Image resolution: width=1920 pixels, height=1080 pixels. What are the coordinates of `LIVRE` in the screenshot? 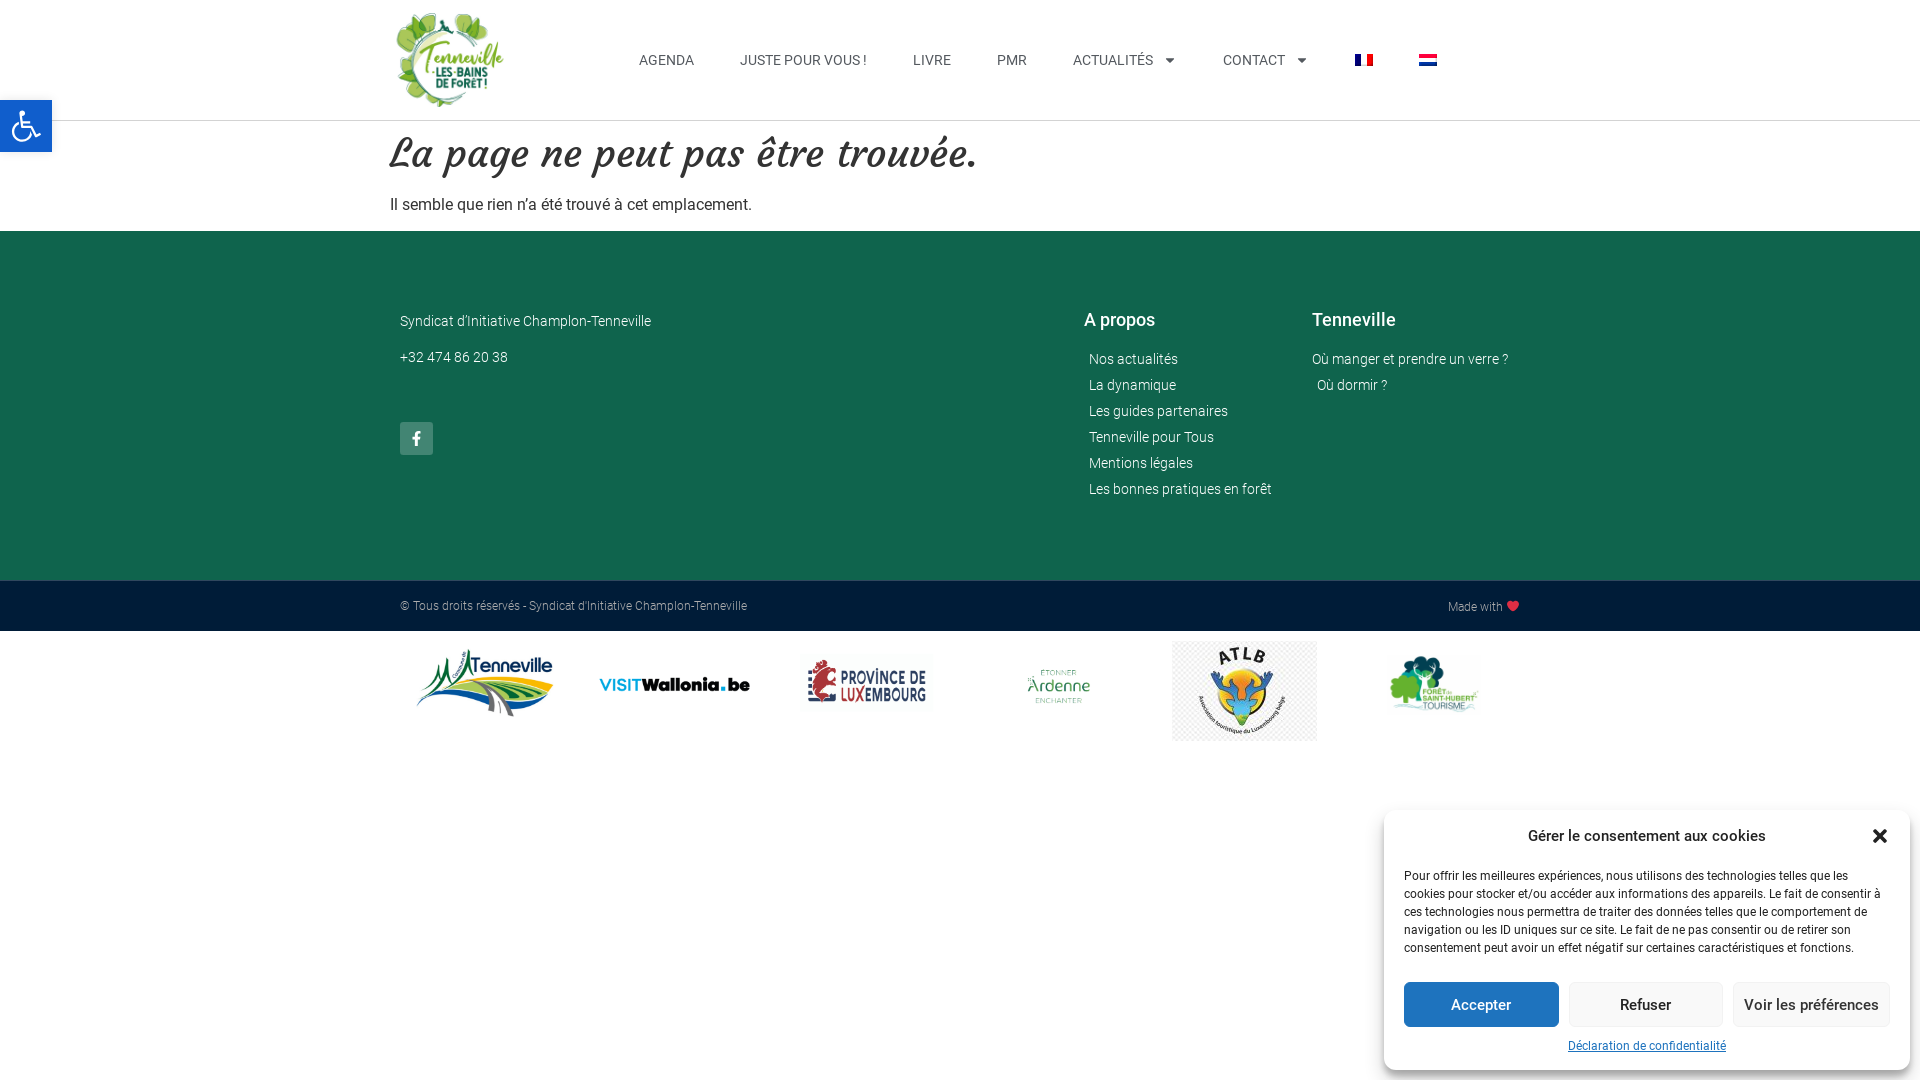 It's located at (932, 60).